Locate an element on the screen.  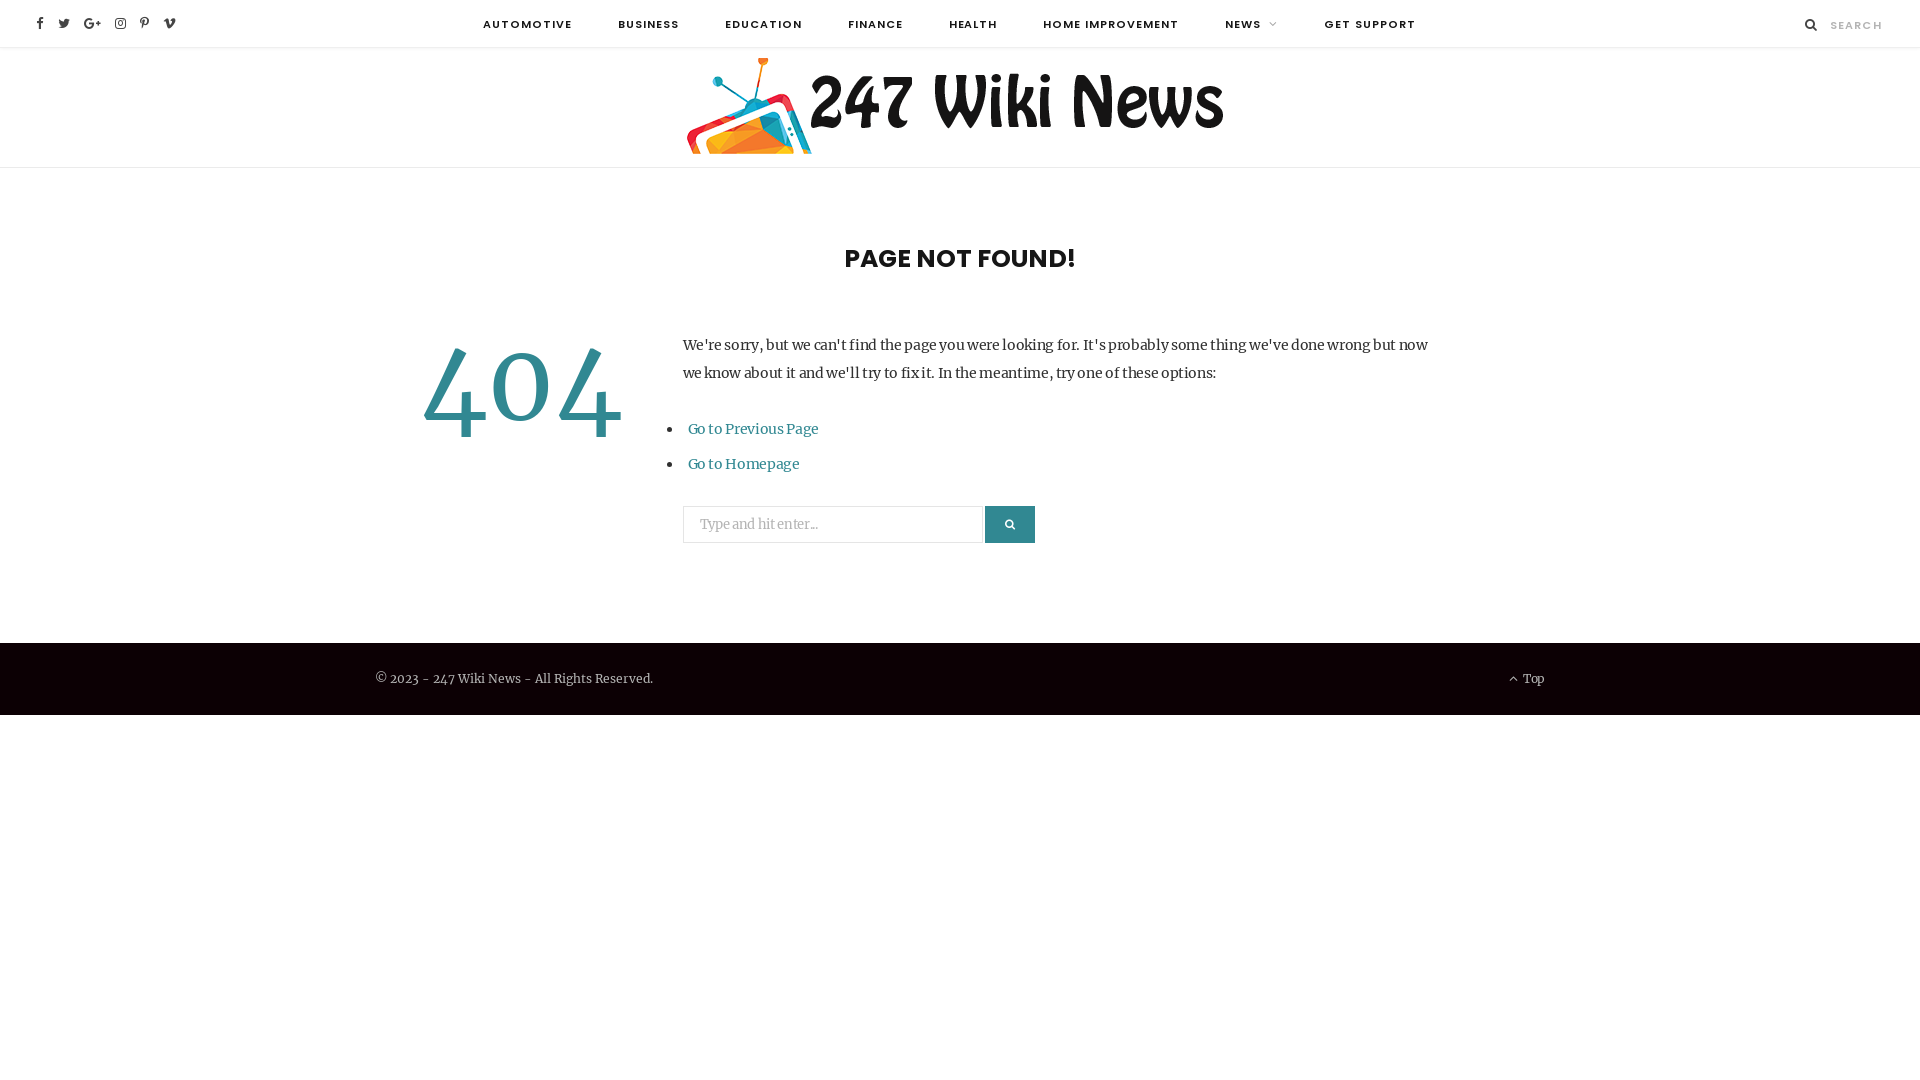
Search for: is located at coordinates (832, 524).